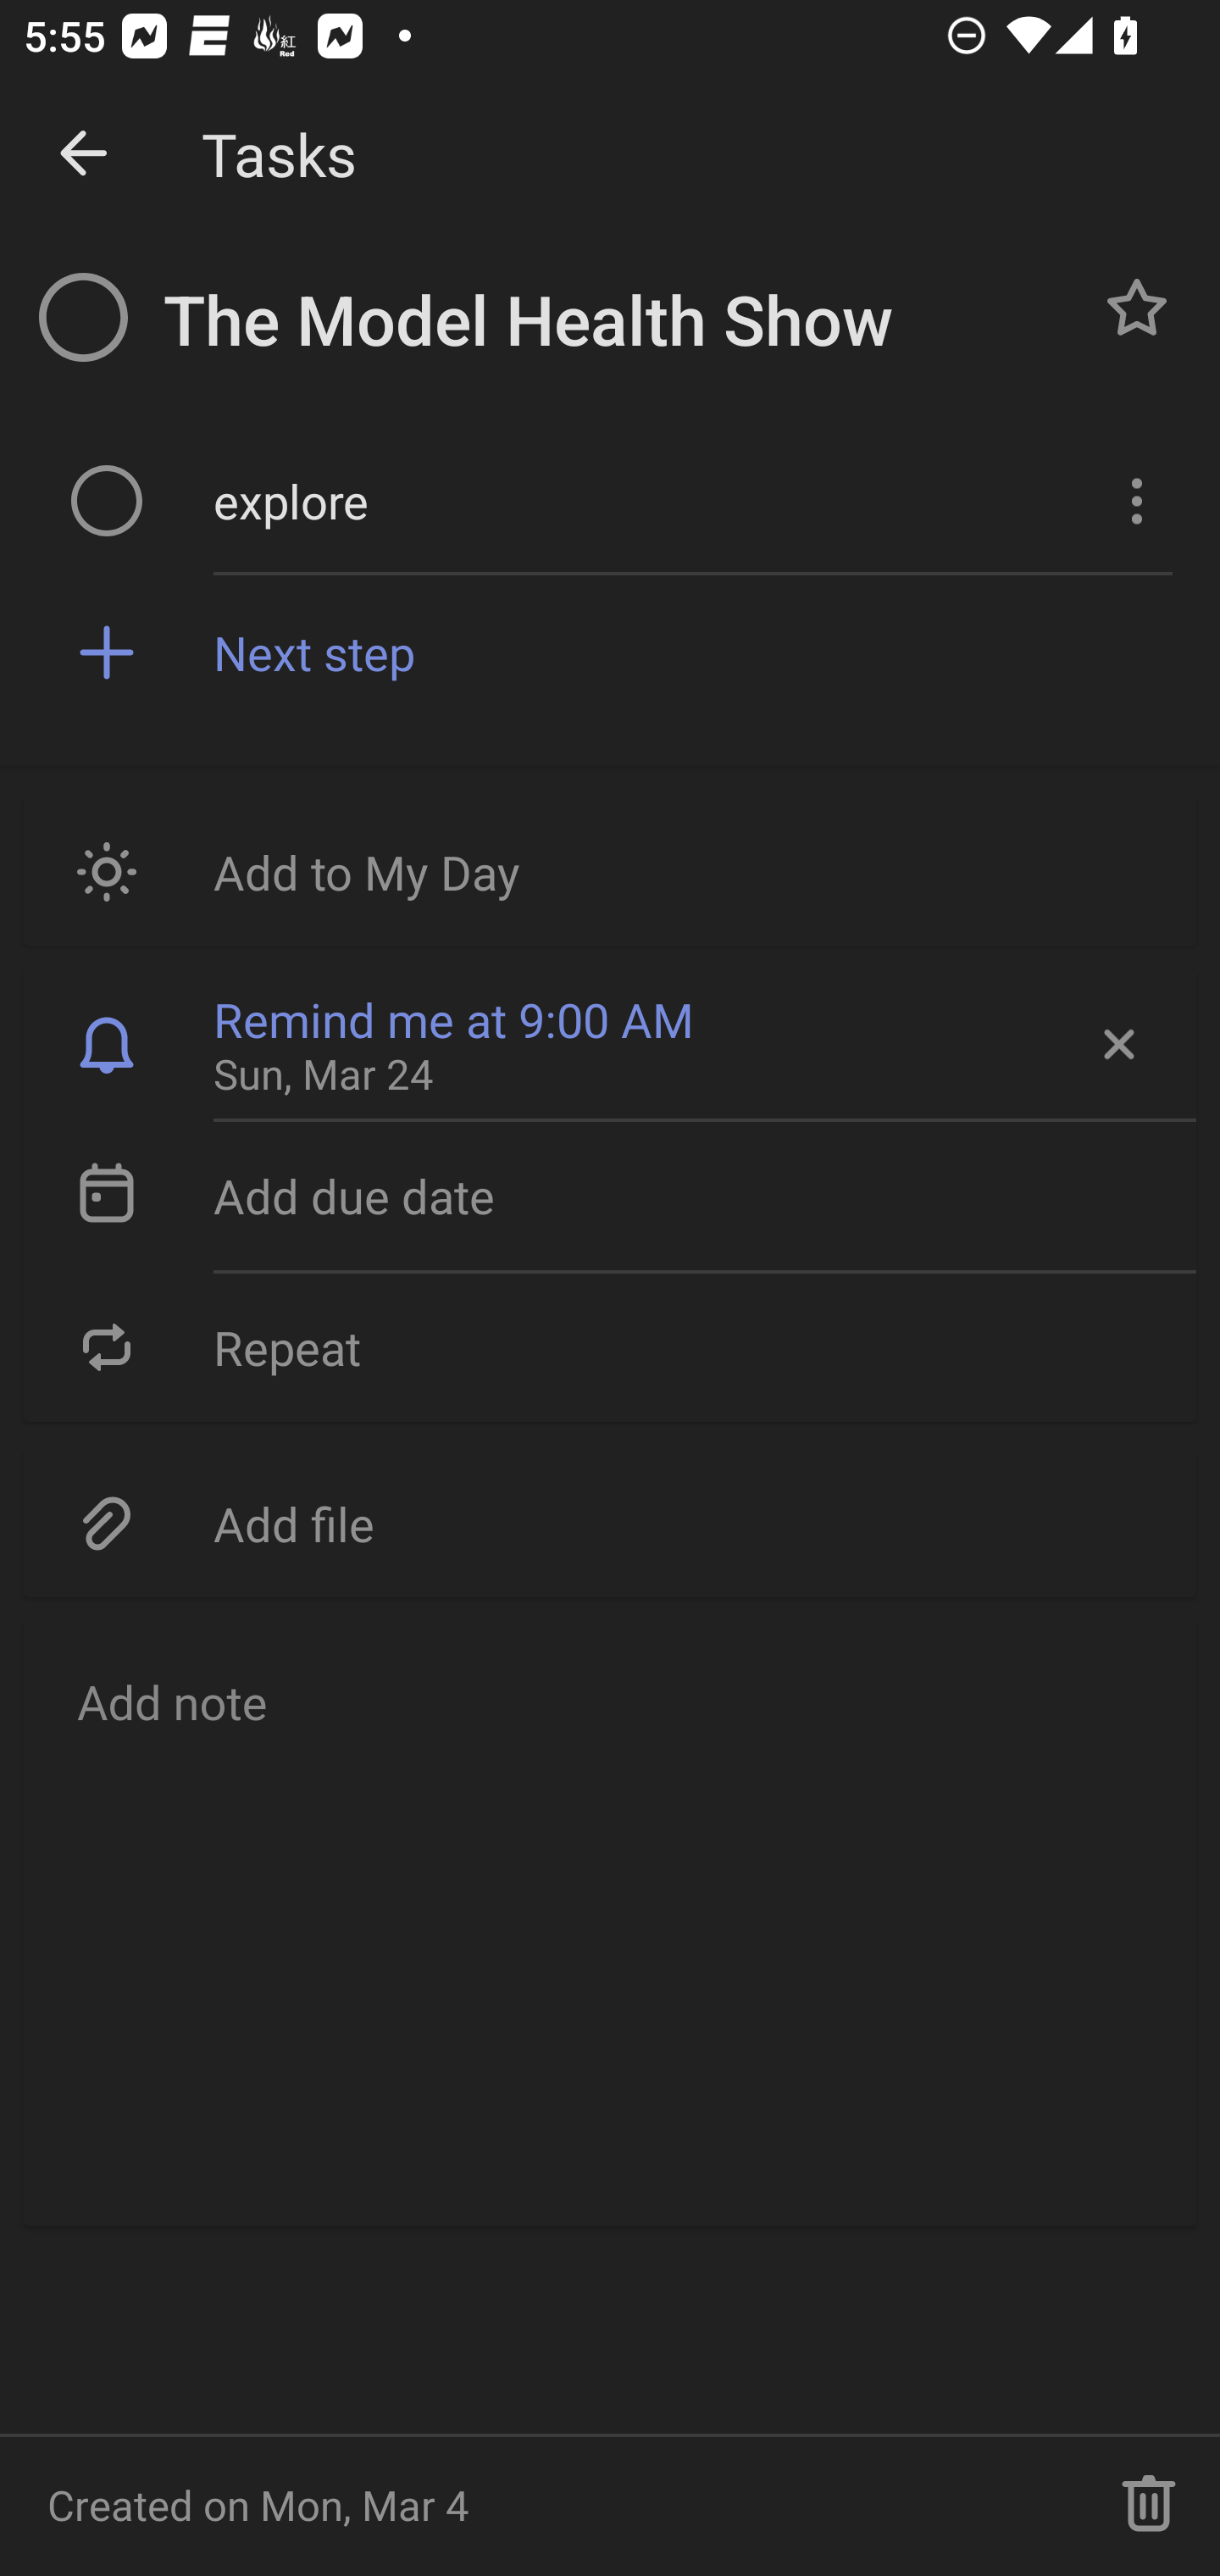 This screenshot has height=2576, width=1220. I want to click on More Options, so click(1134, 500).